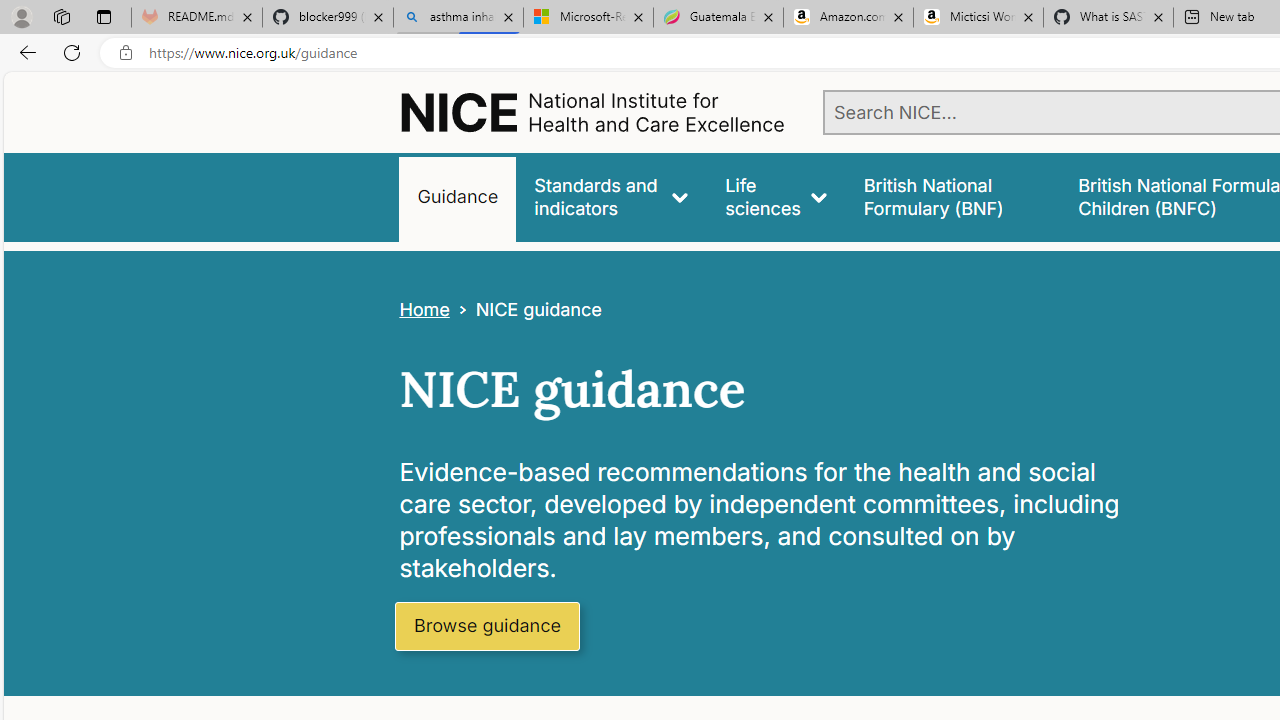 This screenshot has height=720, width=1280. I want to click on Browse guidance, so click(486, 626).